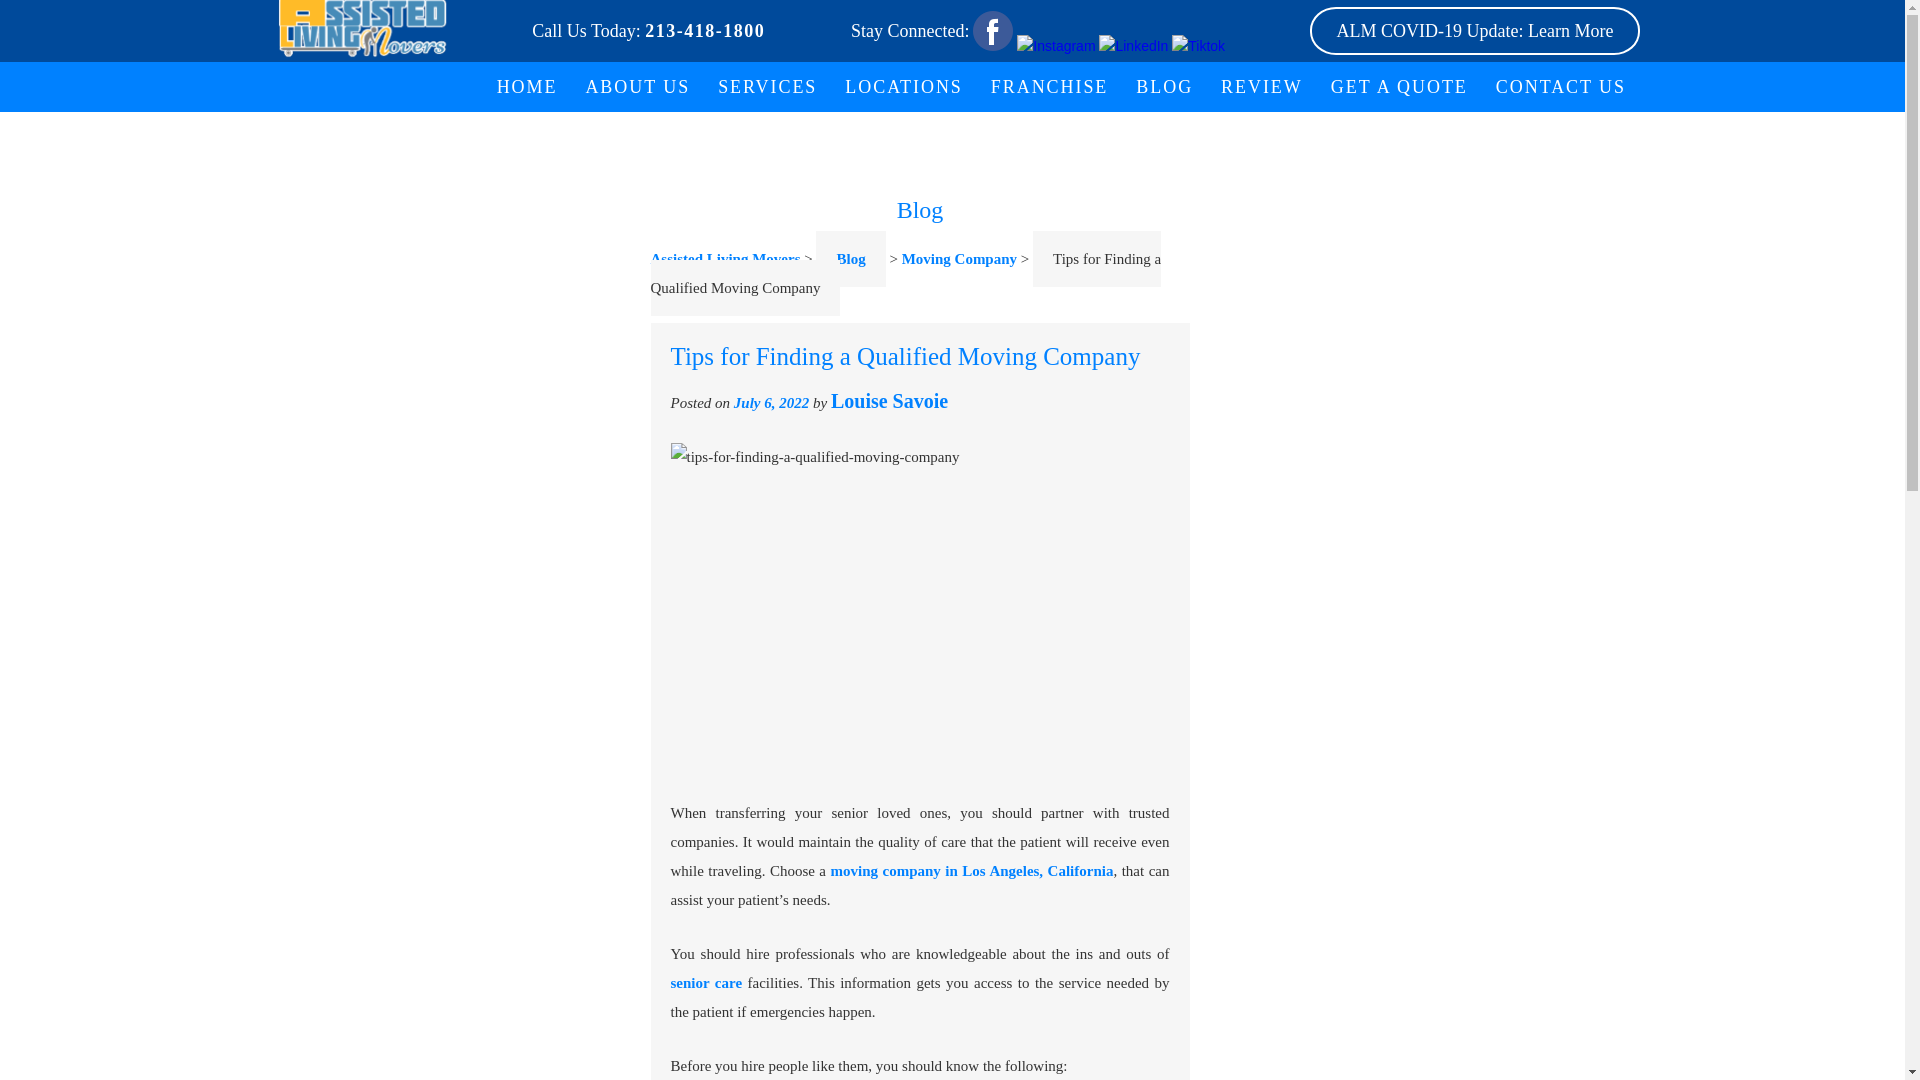 This screenshot has width=1920, height=1080. Describe the element at coordinates (770, 403) in the screenshot. I see `July 6, 2022` at that location.